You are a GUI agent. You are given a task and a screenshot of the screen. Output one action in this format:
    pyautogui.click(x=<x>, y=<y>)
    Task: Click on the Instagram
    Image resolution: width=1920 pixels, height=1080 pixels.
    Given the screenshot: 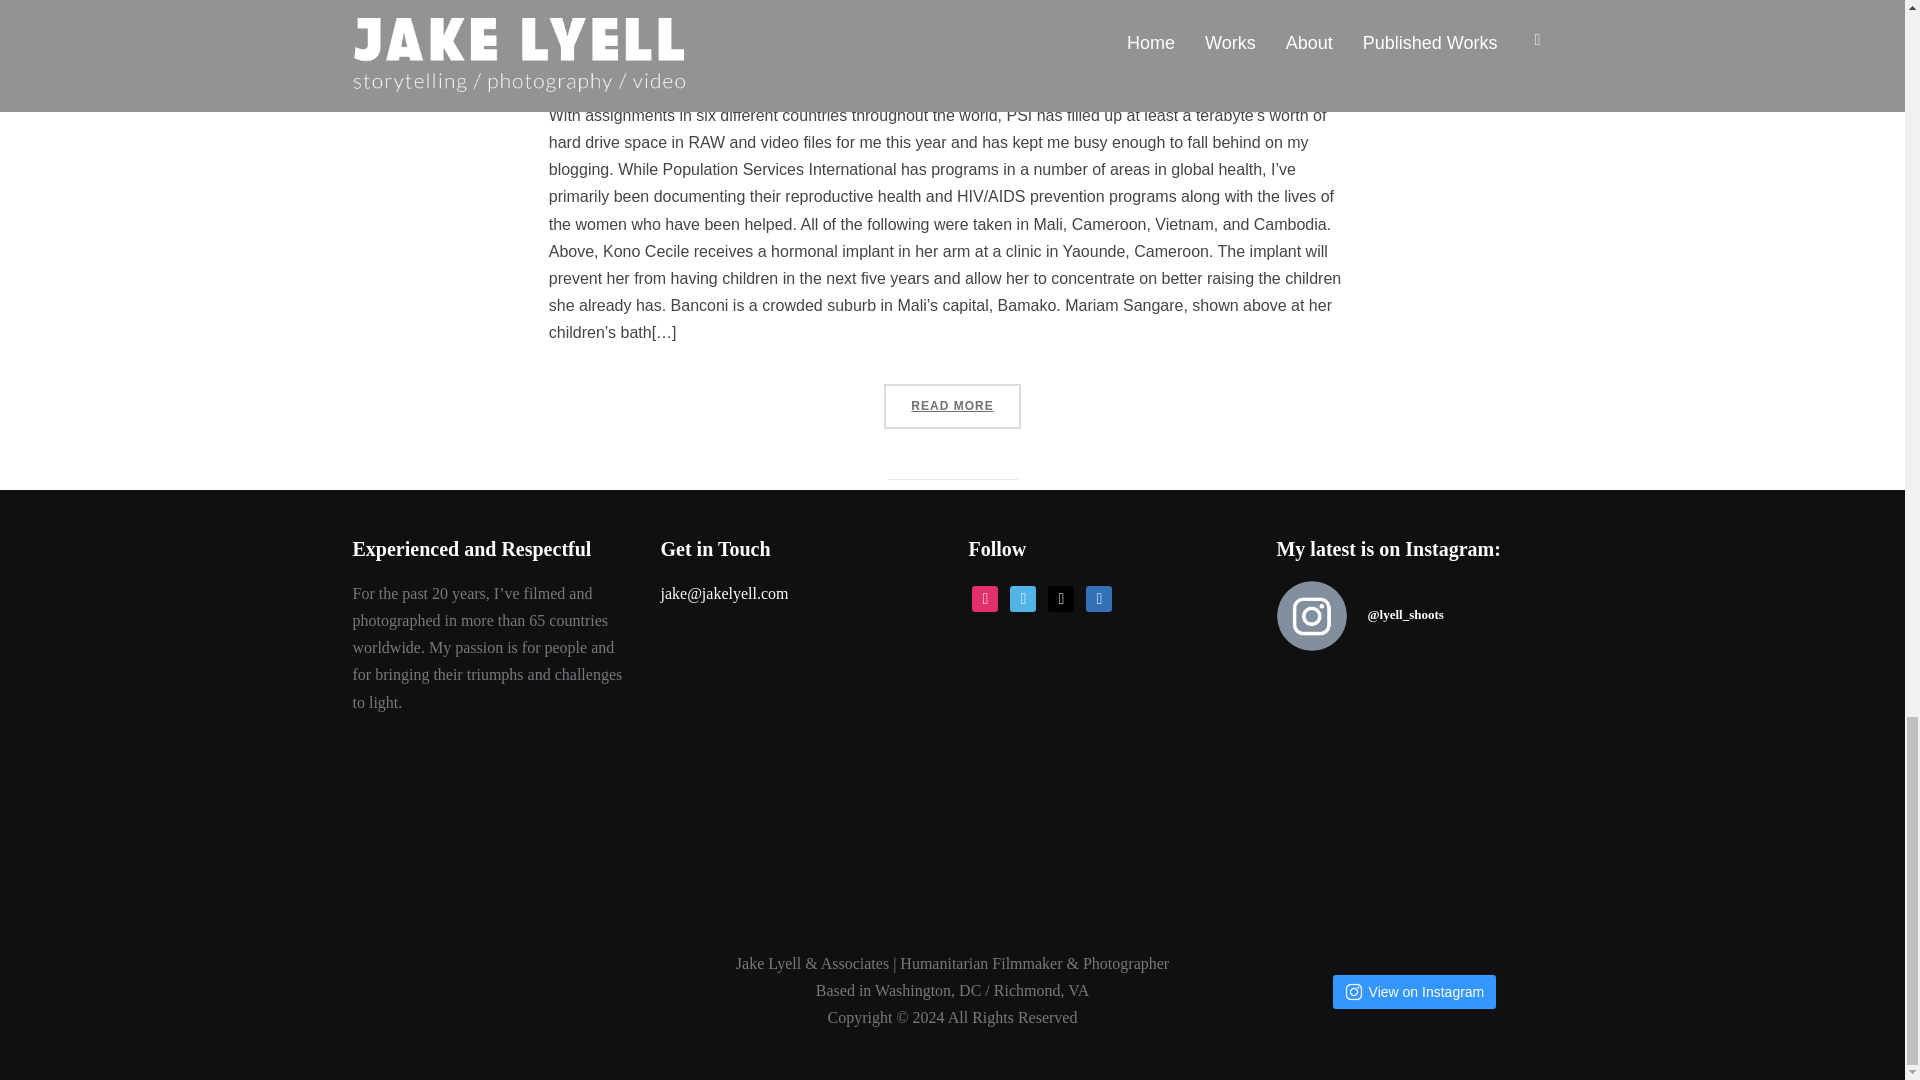 What is the action you would take?
    pyautogui.click(x=984, y=596)
    